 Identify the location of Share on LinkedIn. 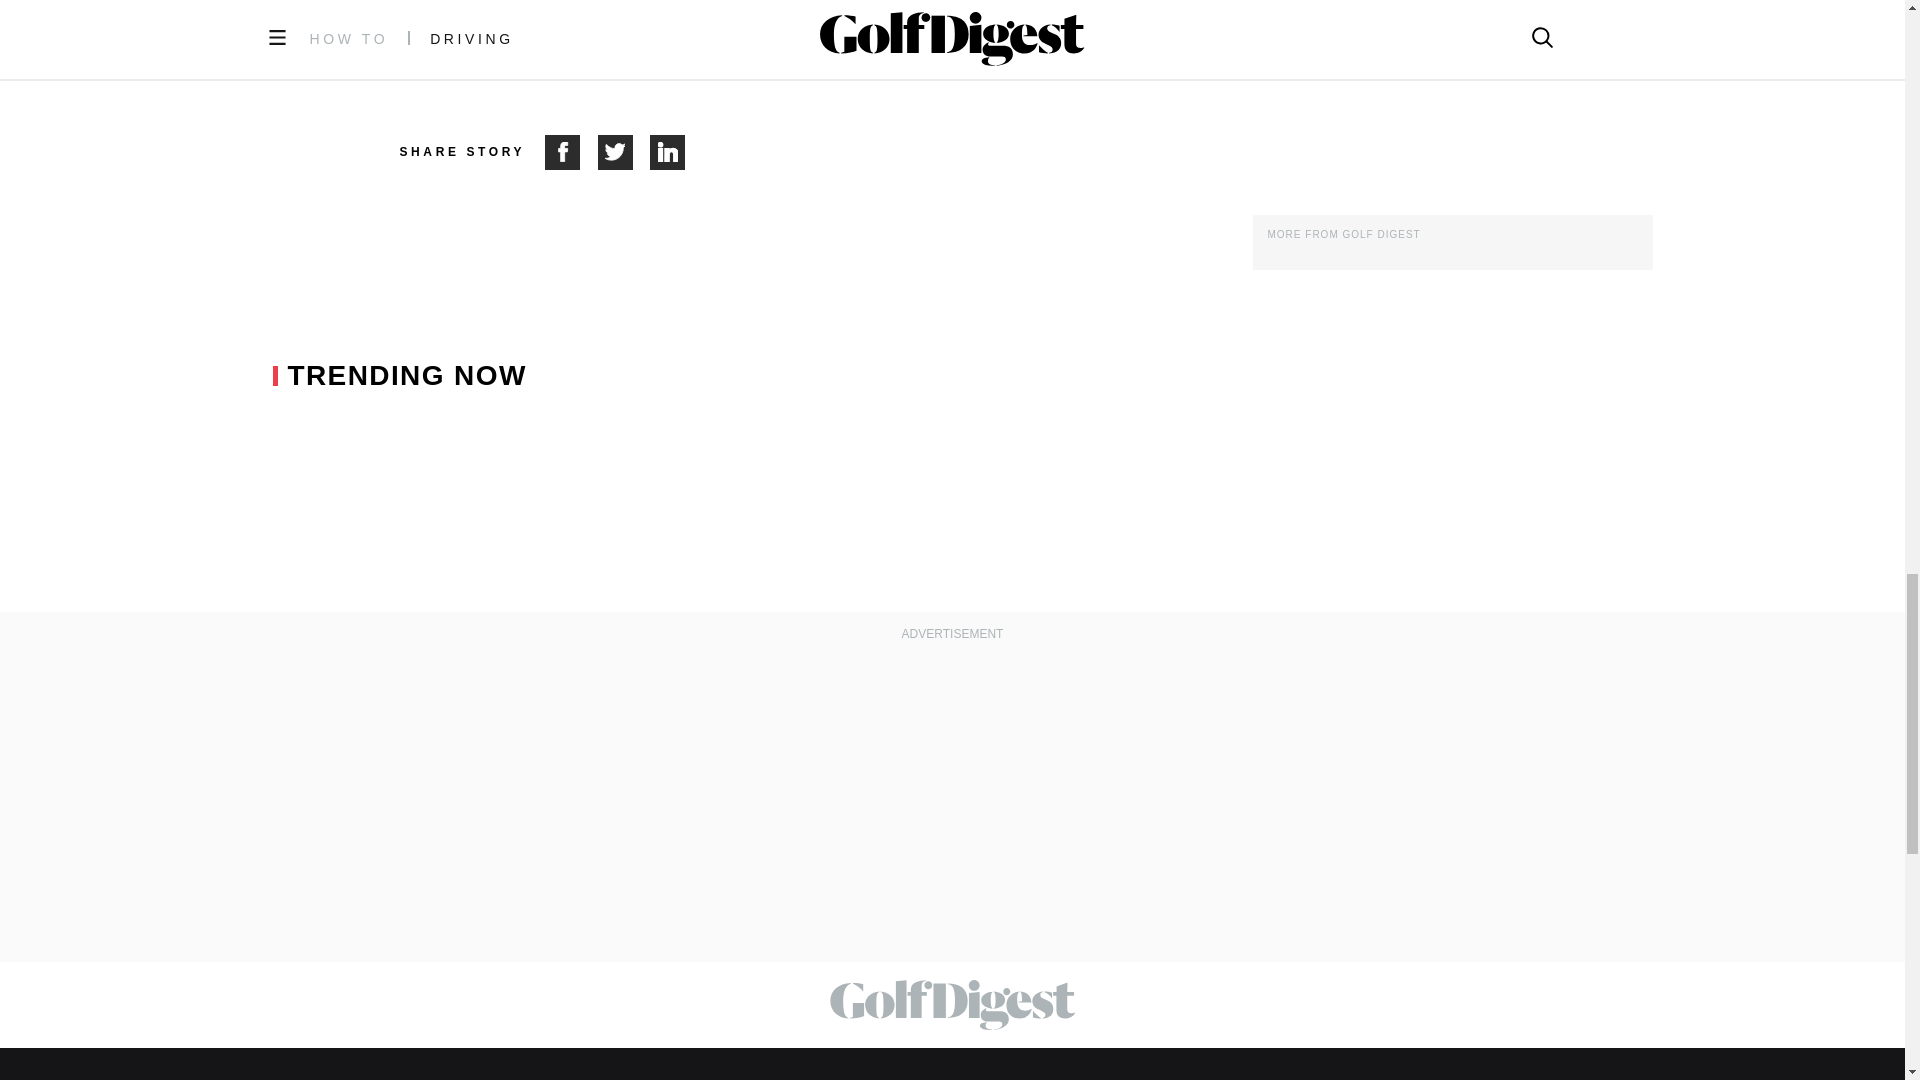
(668, 152).